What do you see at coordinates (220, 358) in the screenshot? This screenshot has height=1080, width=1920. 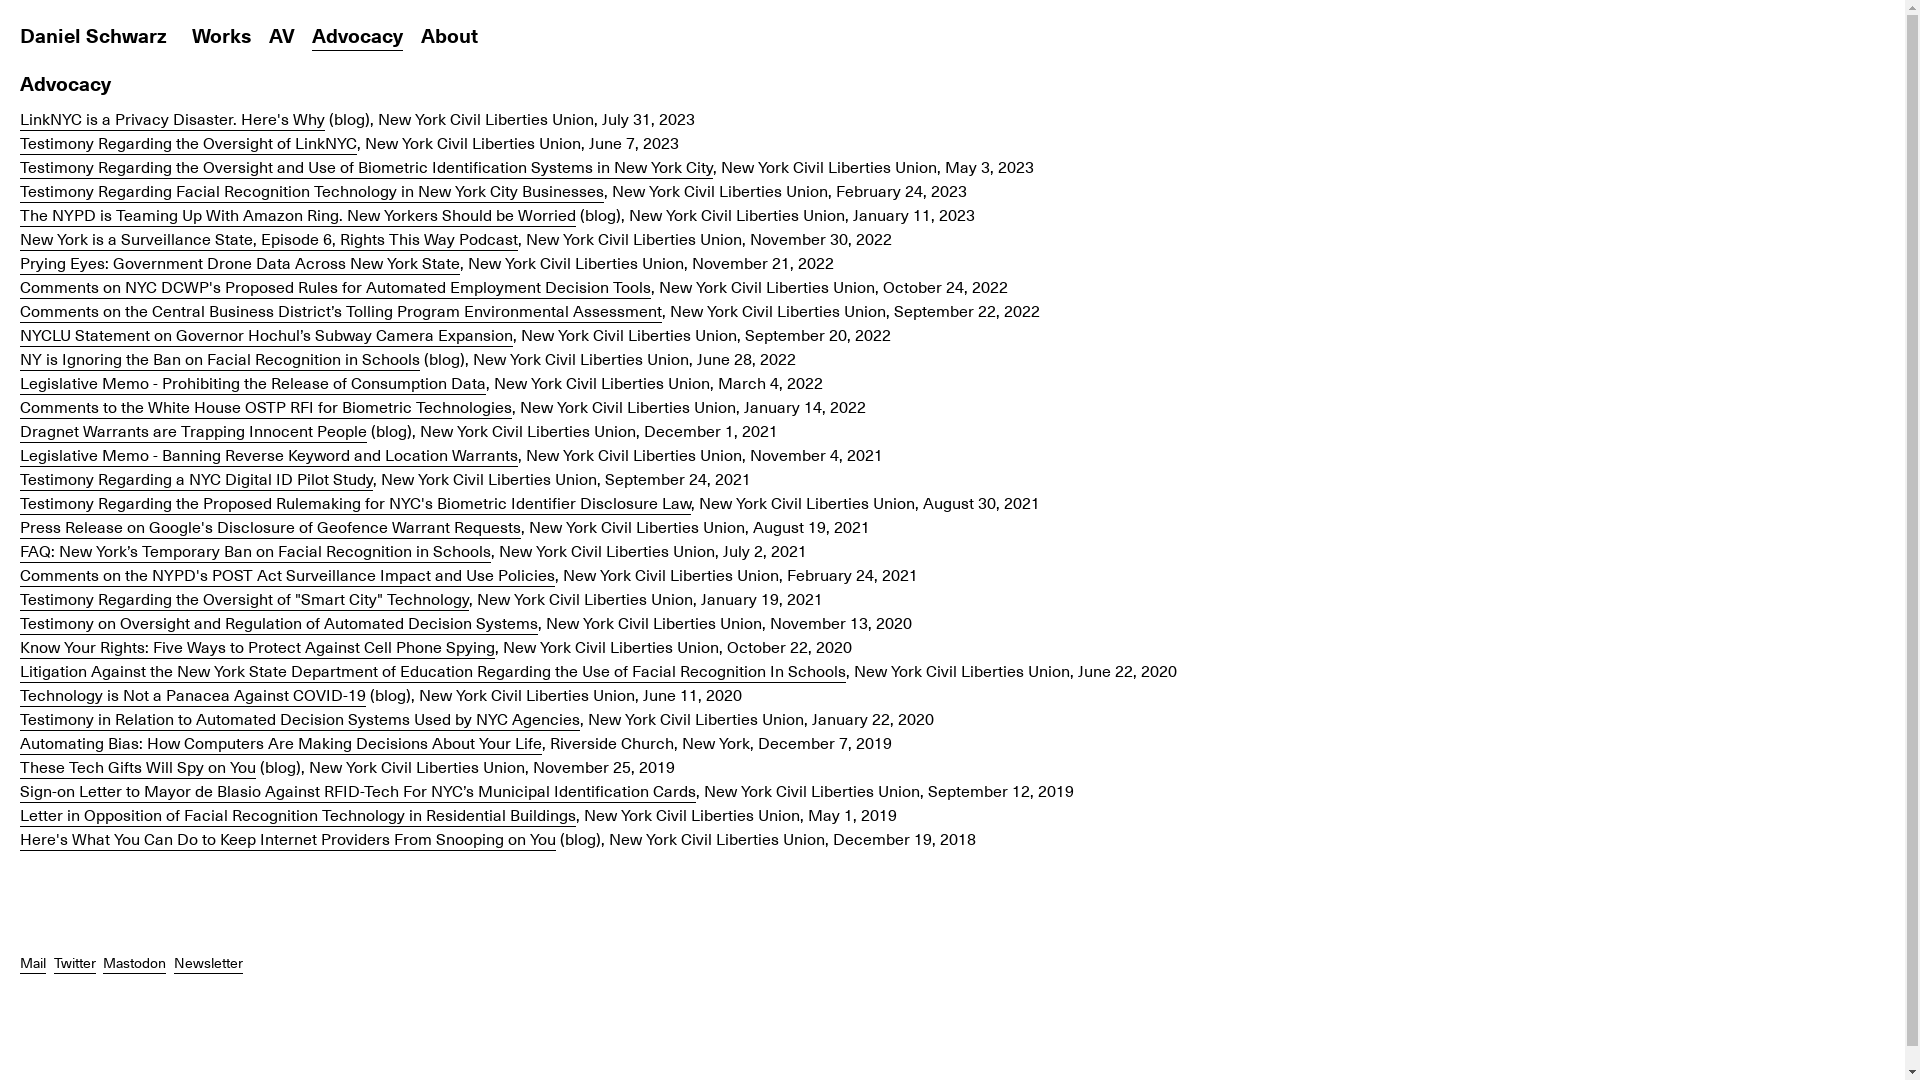 I see `NY is Ignoring the Ban on Facial Recognition in Schools` at bounding box center [220, 358].